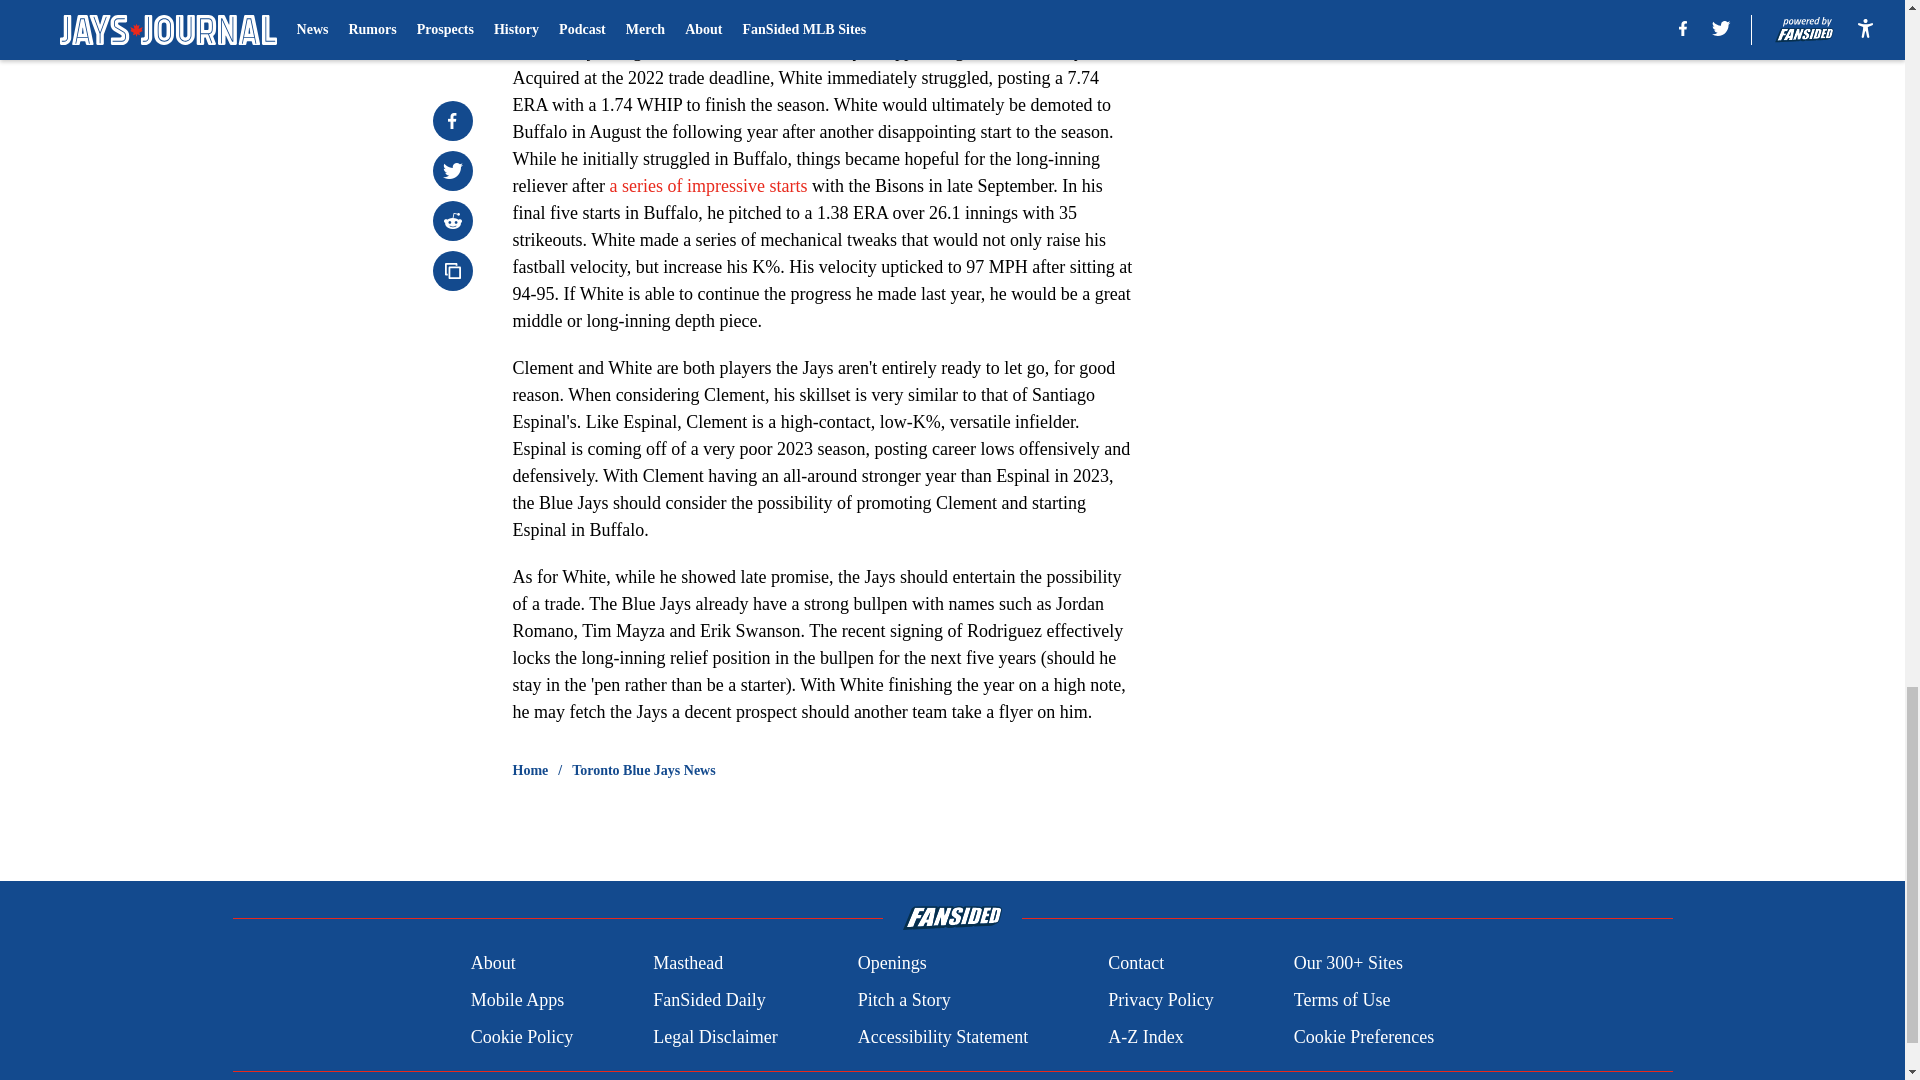  What do you see at coordinates (522, 1036) in the screenshot?
I see `Cookie Policy` at bounding box center [522, 1036].